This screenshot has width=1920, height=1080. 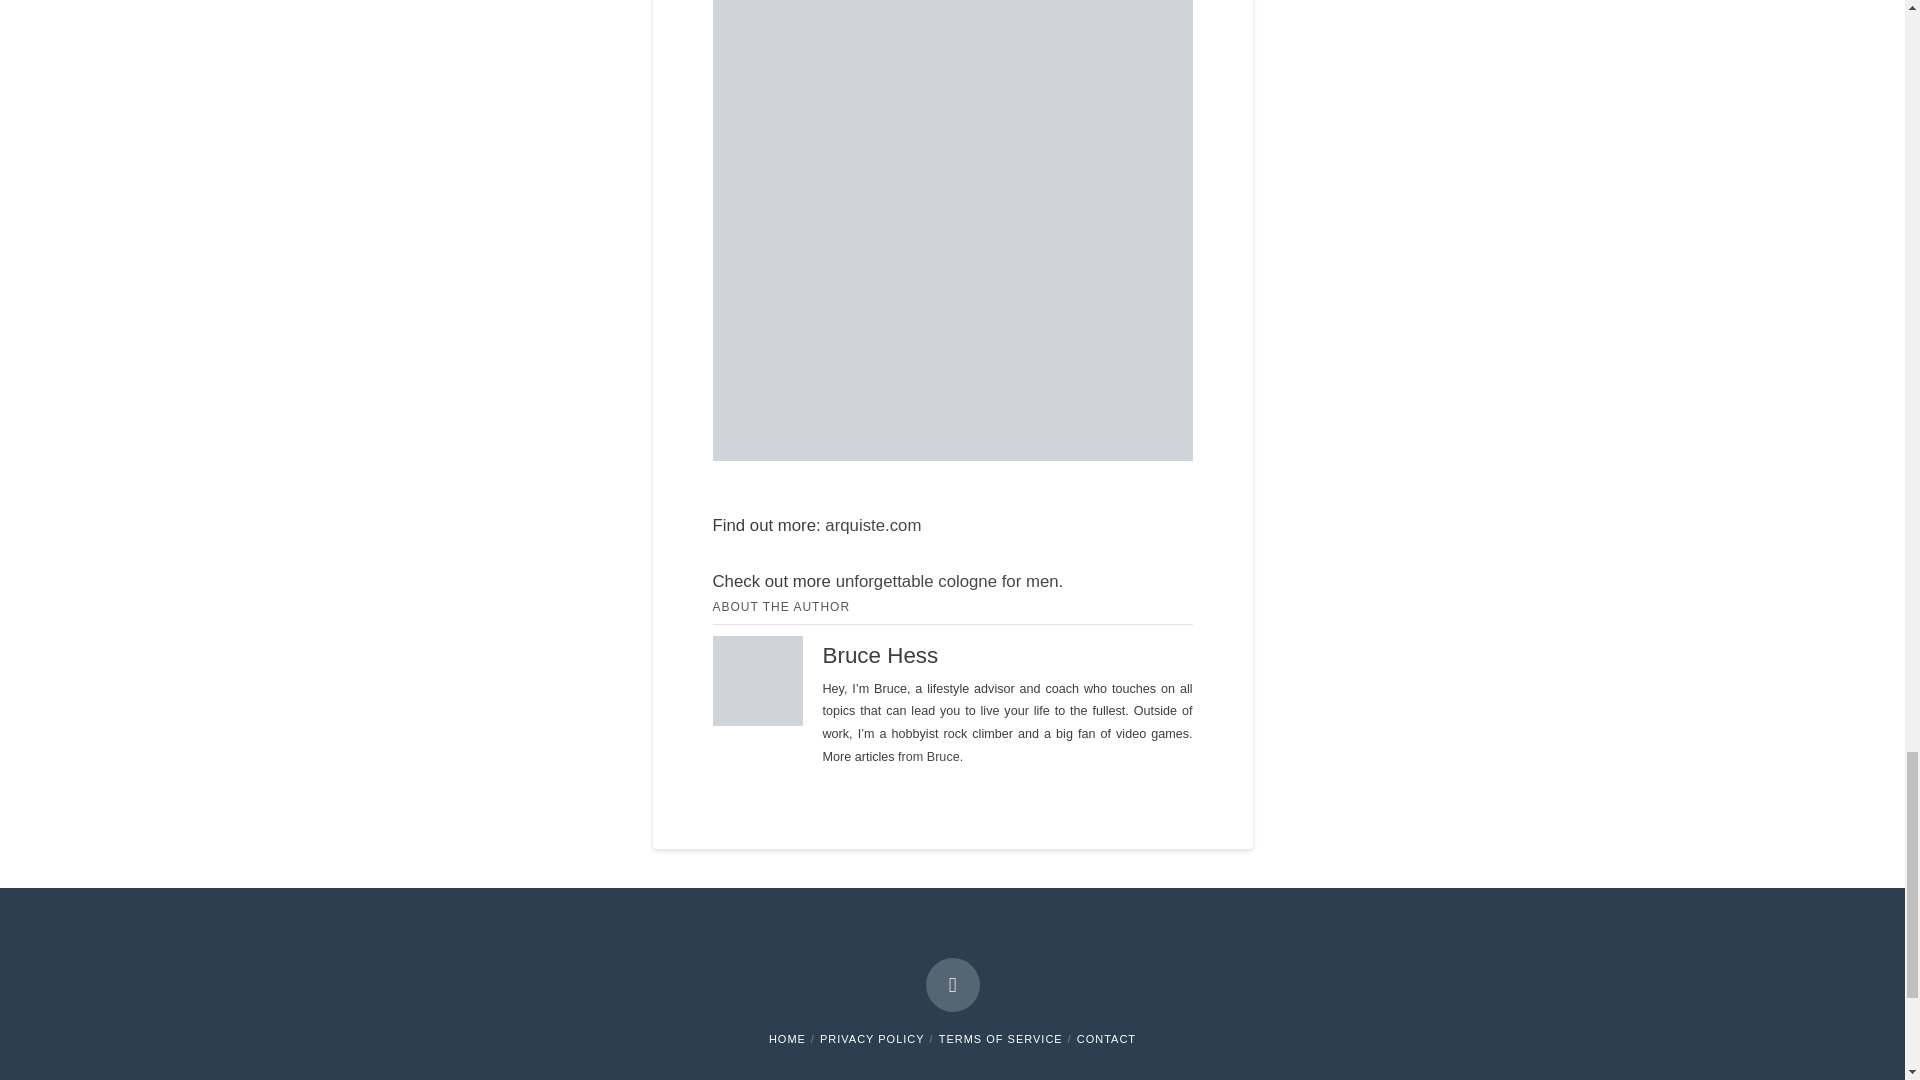 I want to click on TERMS OF SERVICE, so click(x=1000, y=1038).